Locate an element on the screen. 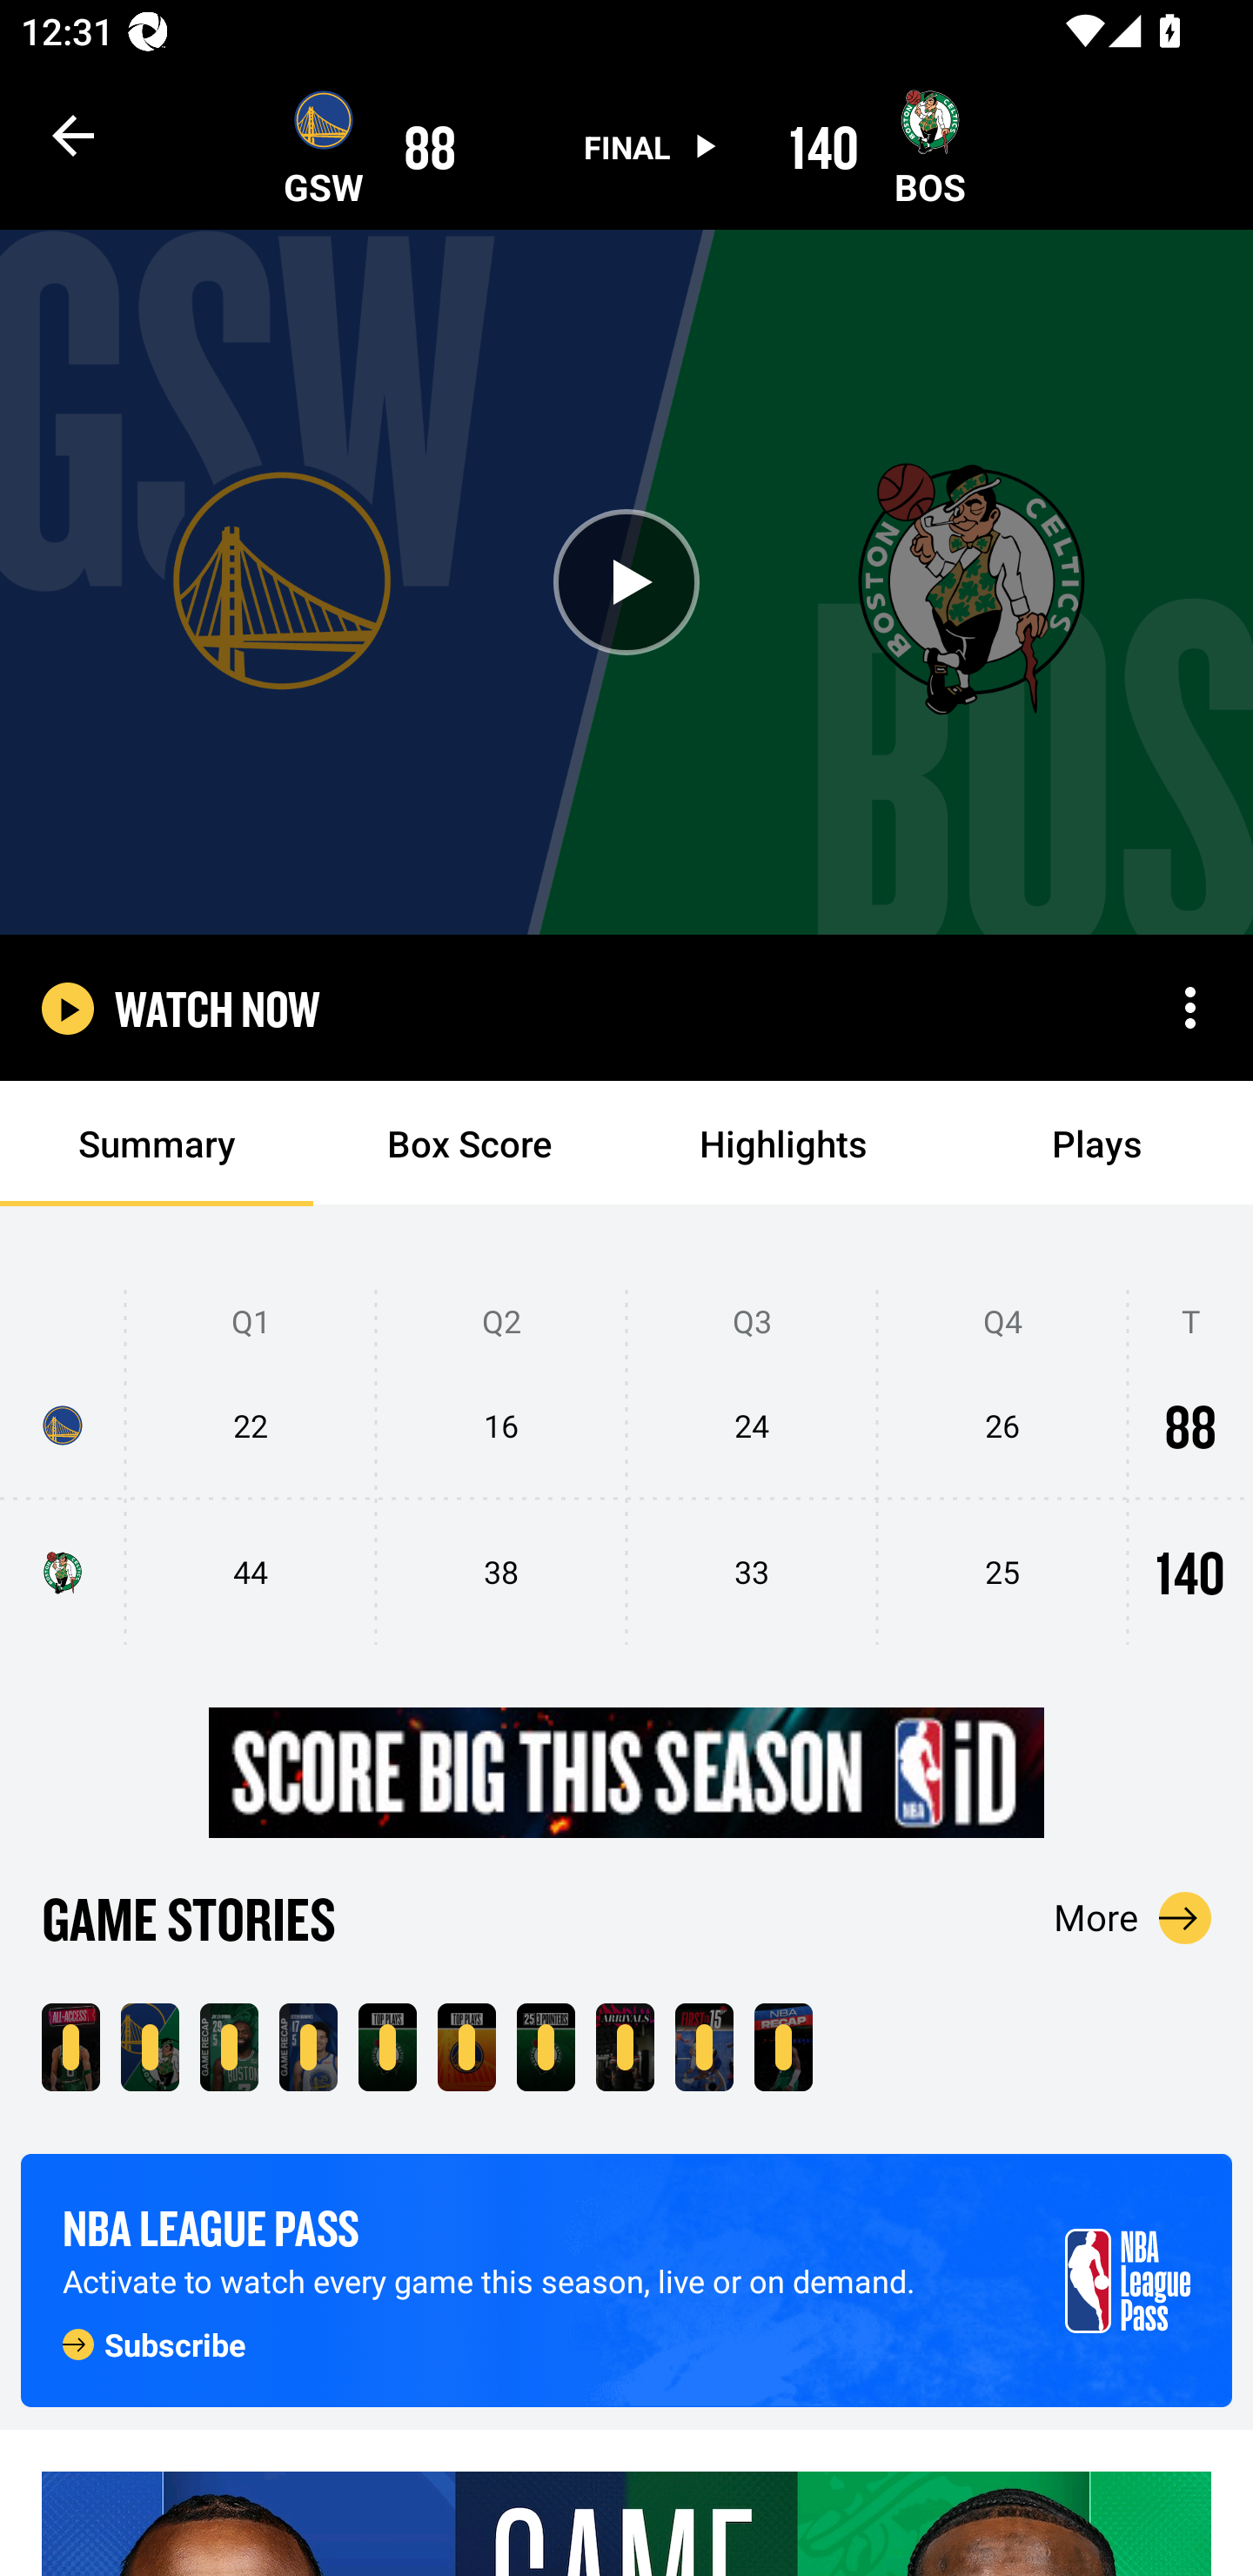  Sunday's Recap NEW is located at coordinates (783, 2047).